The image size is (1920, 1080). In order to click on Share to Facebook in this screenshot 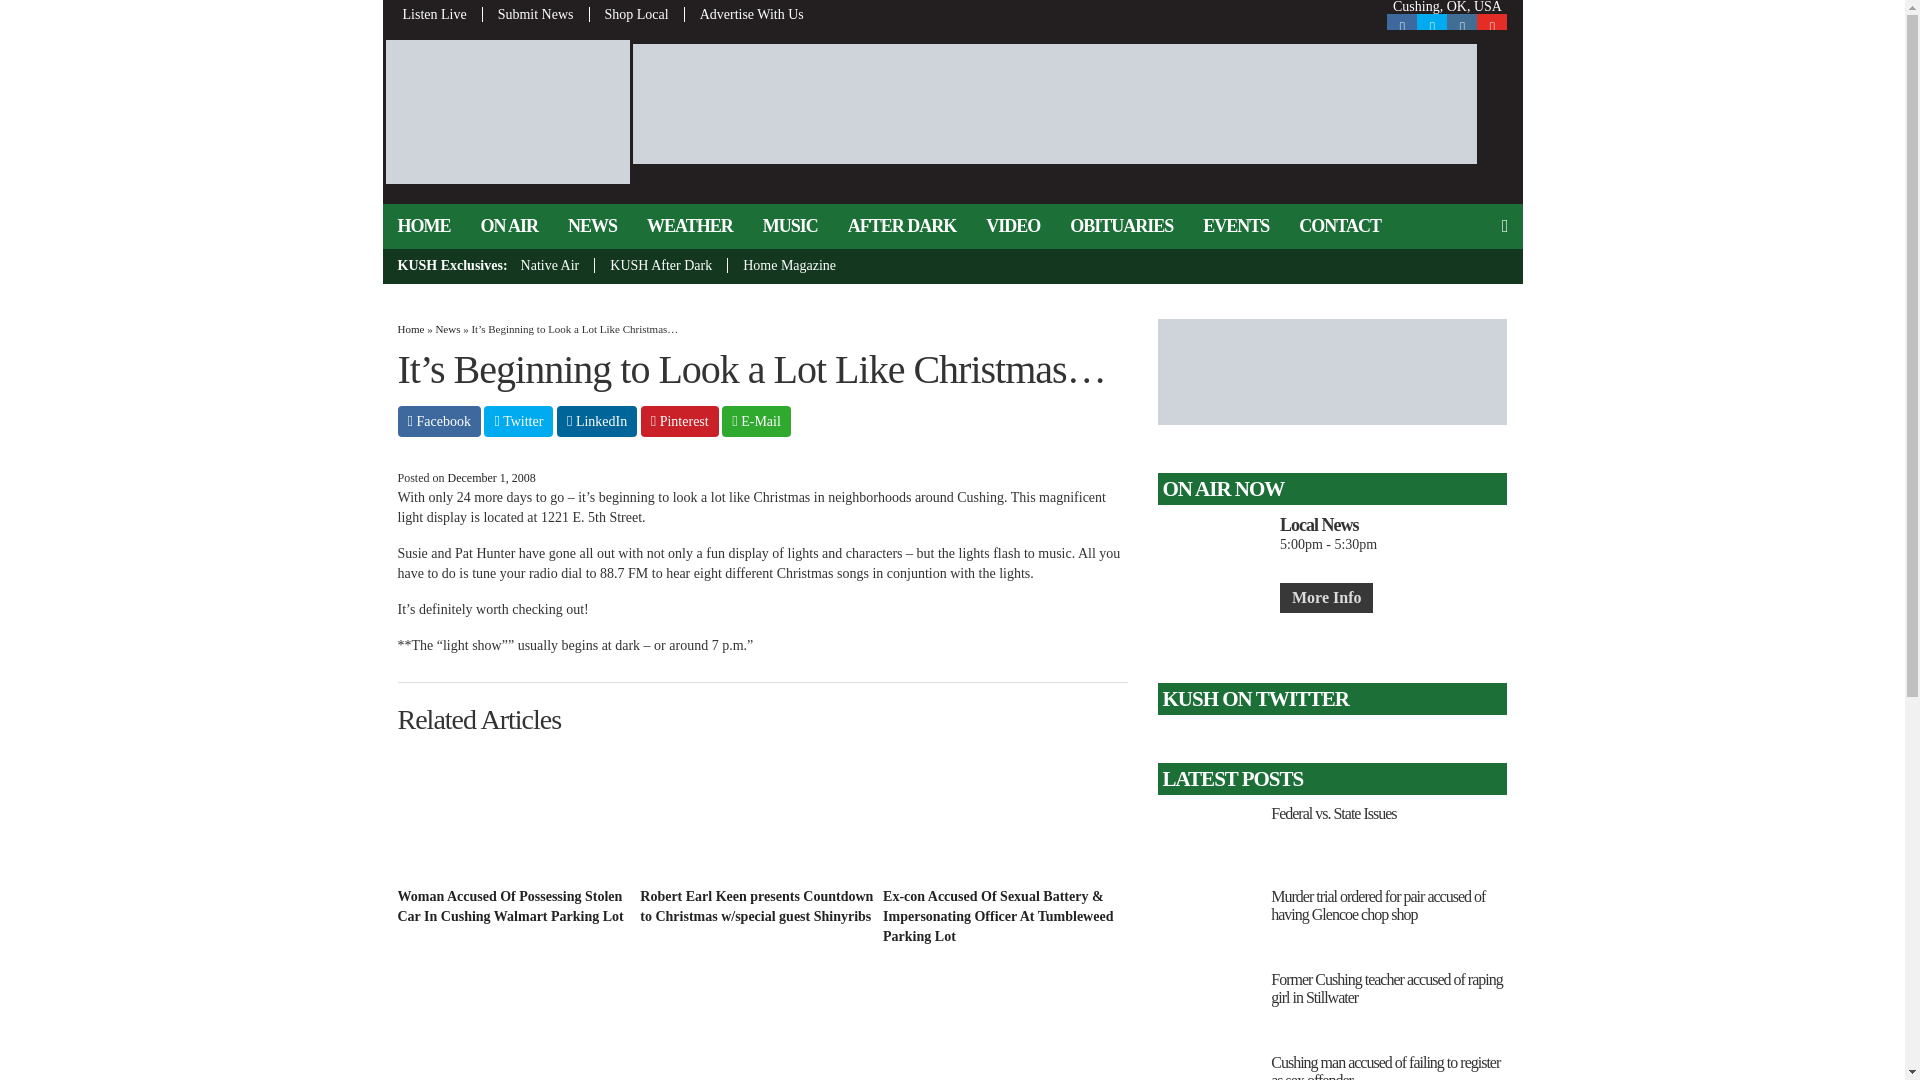, I will do `click(439, 422)`.